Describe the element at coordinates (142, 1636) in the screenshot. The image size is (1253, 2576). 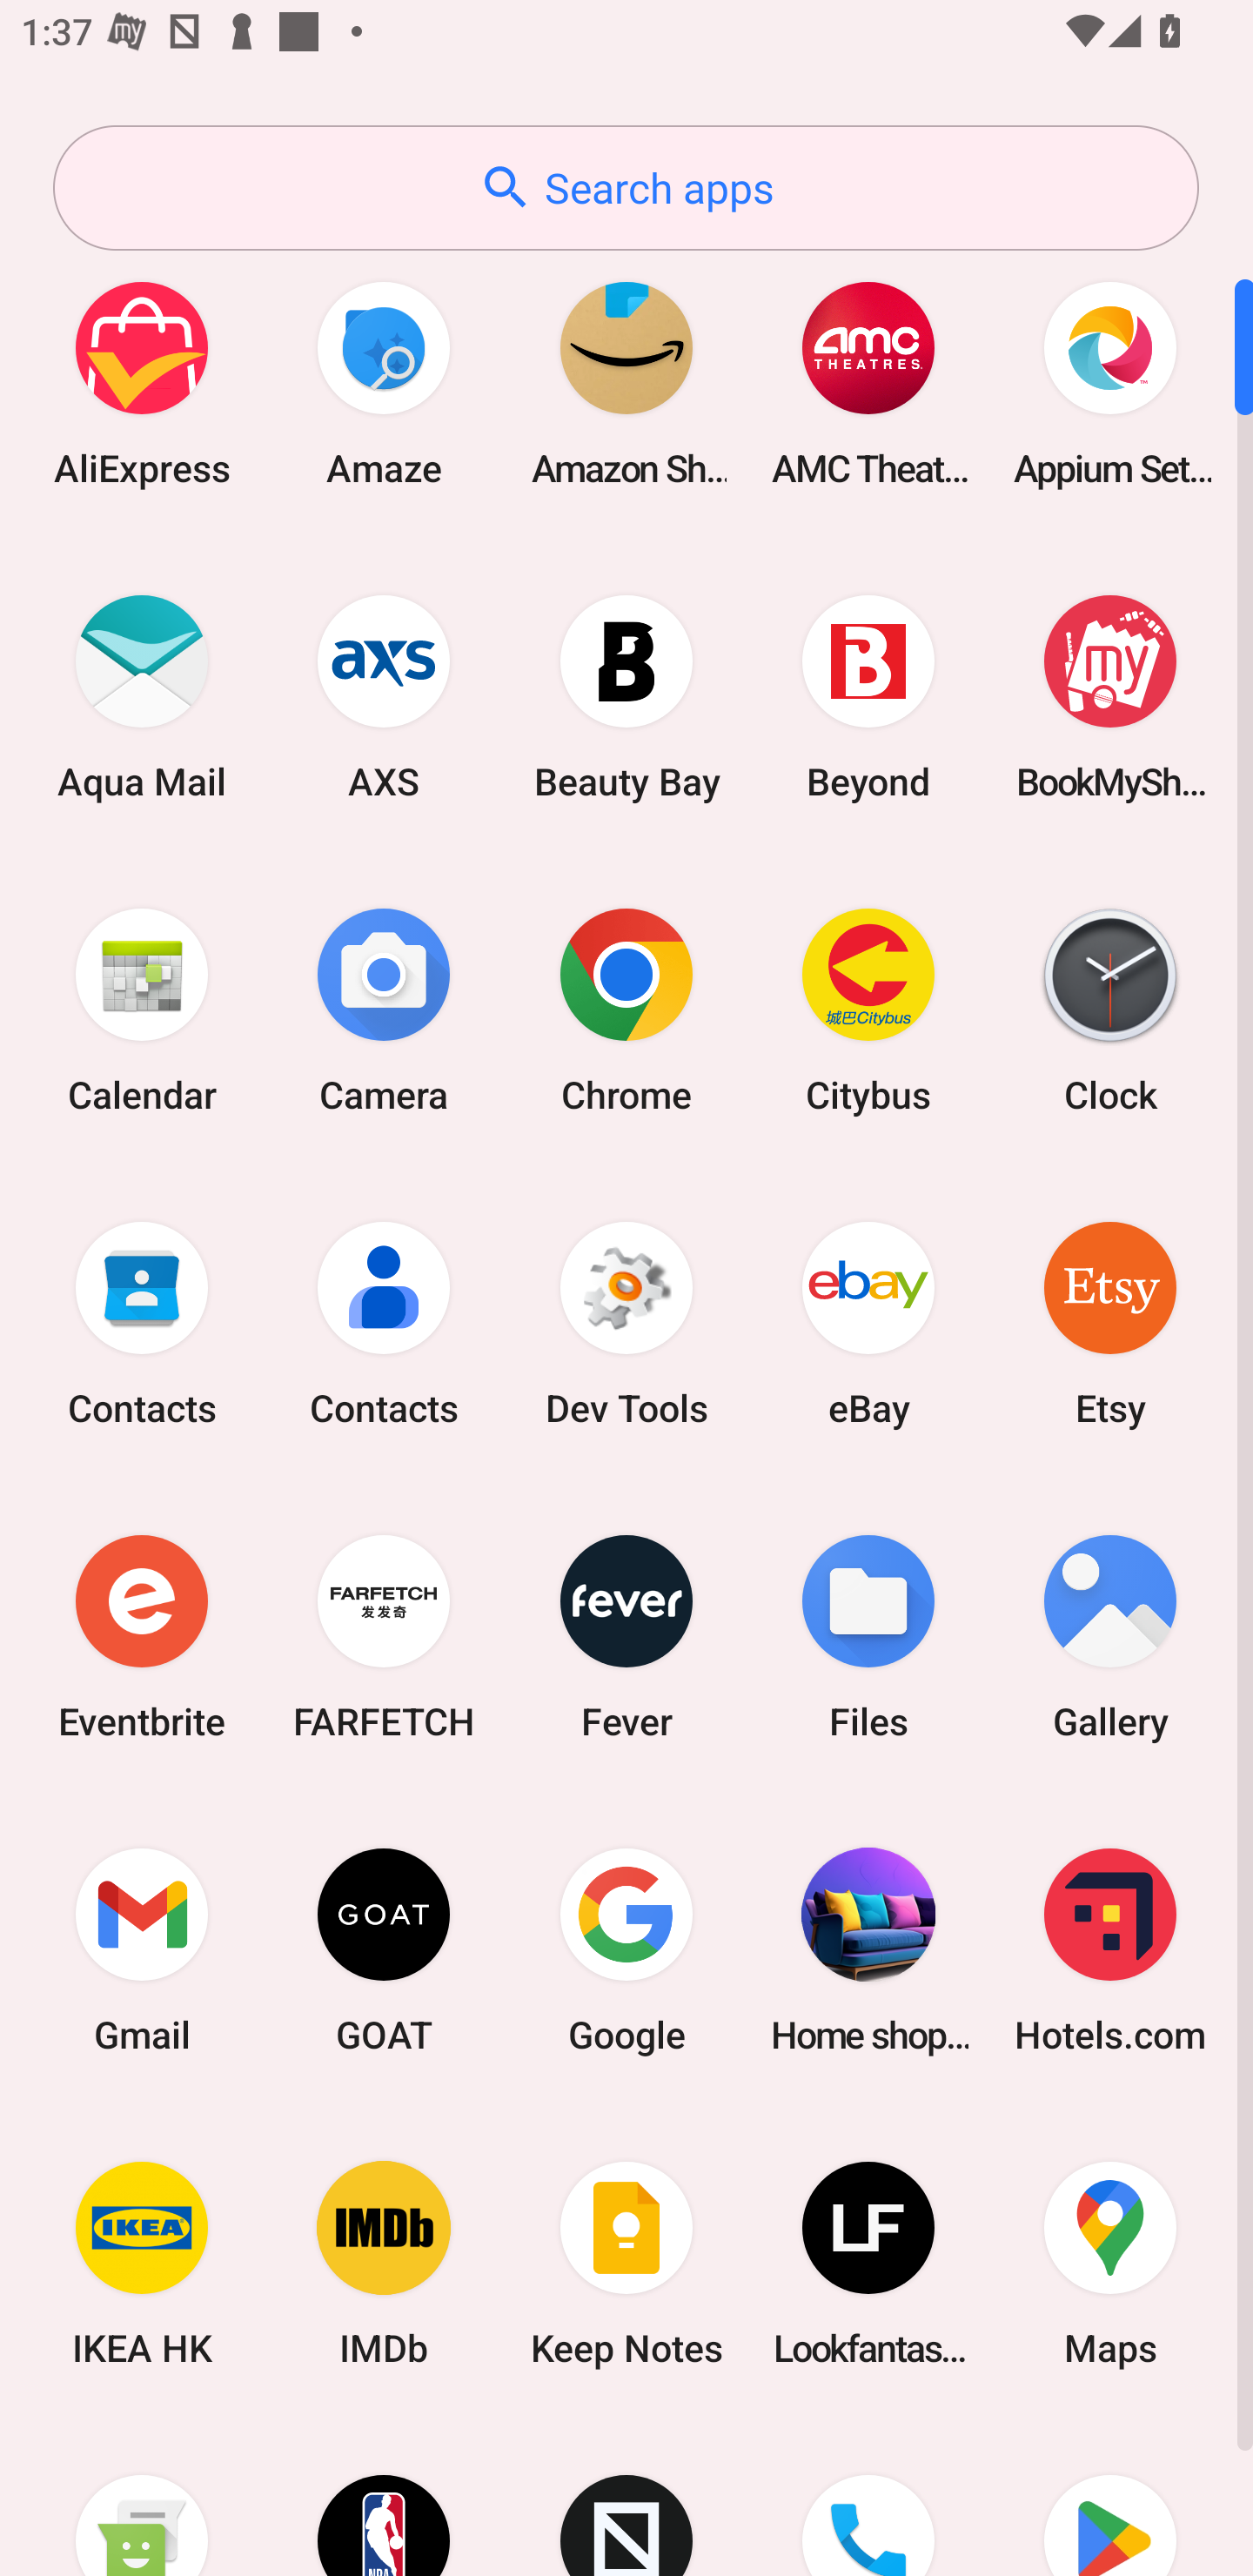
I see `Eventbrite` at that location.